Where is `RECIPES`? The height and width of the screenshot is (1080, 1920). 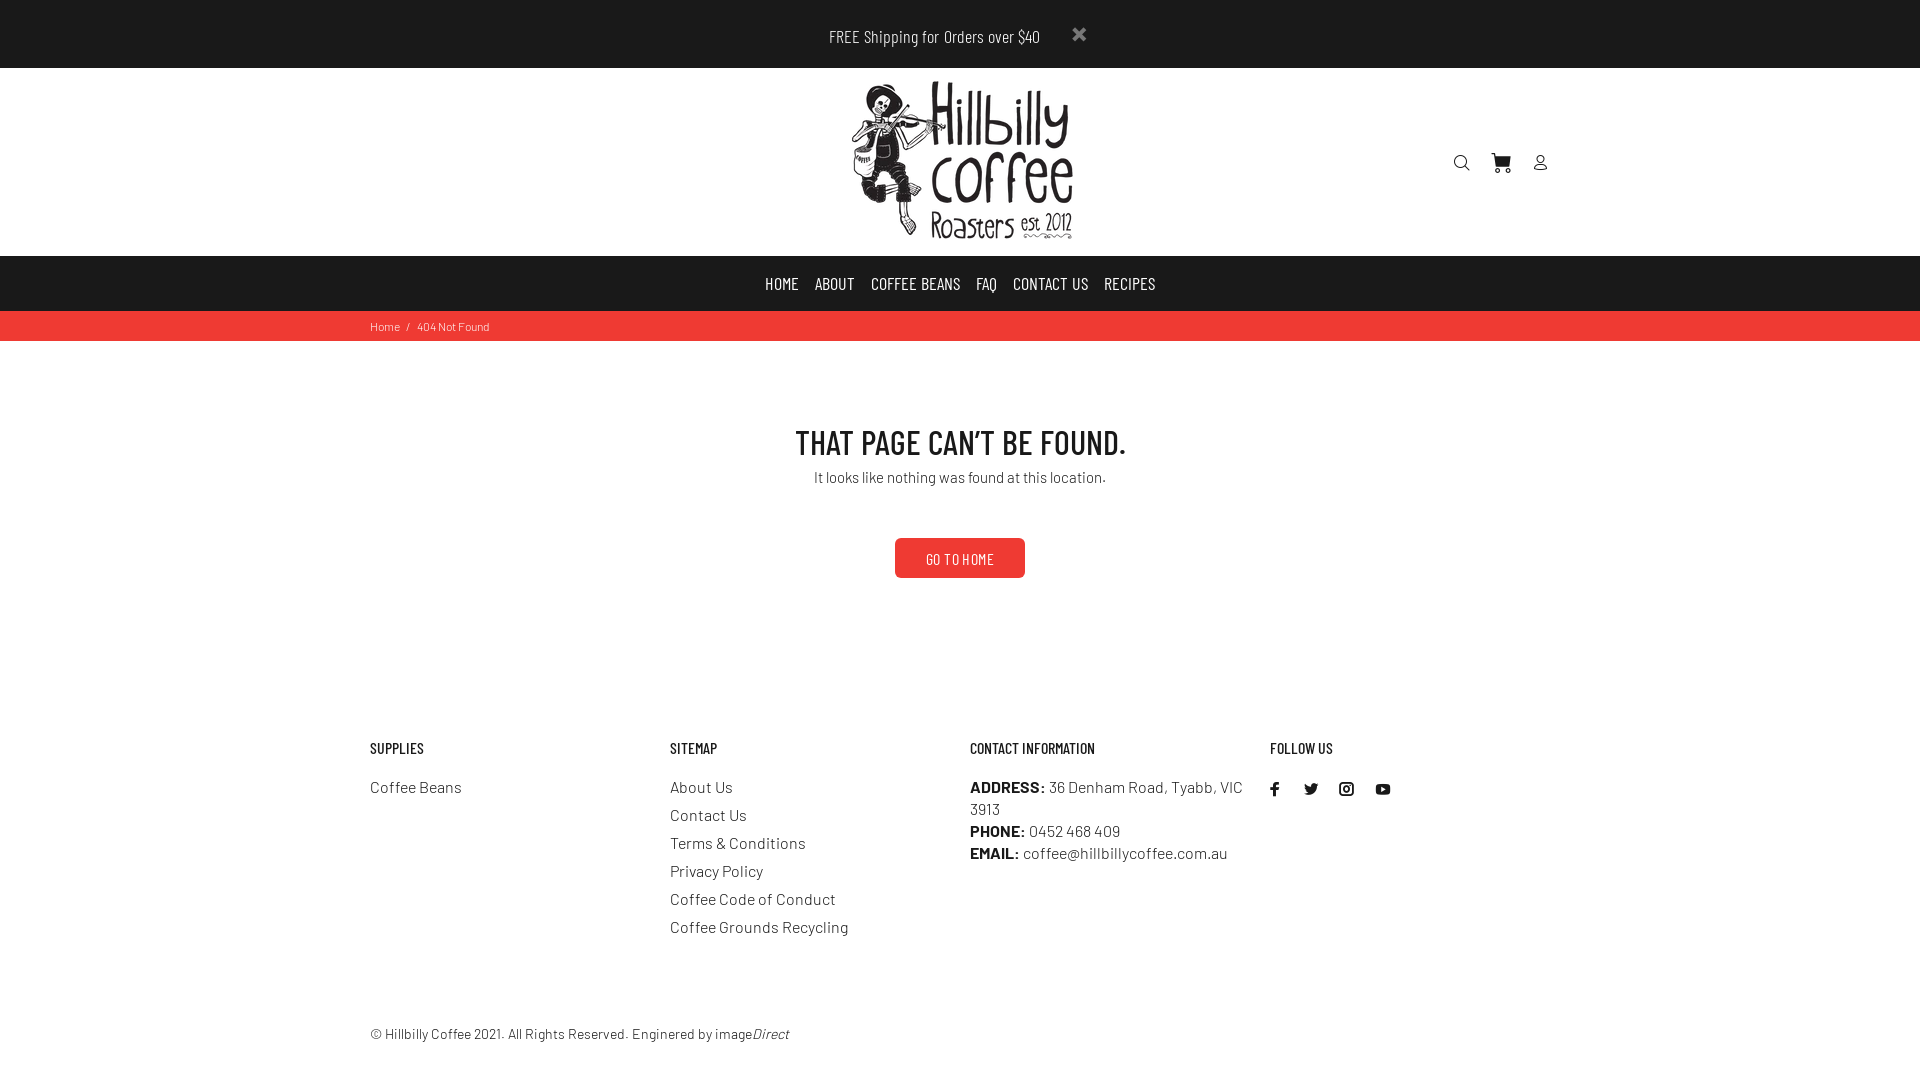 RECIPES is located at coordinates (1126, 284).